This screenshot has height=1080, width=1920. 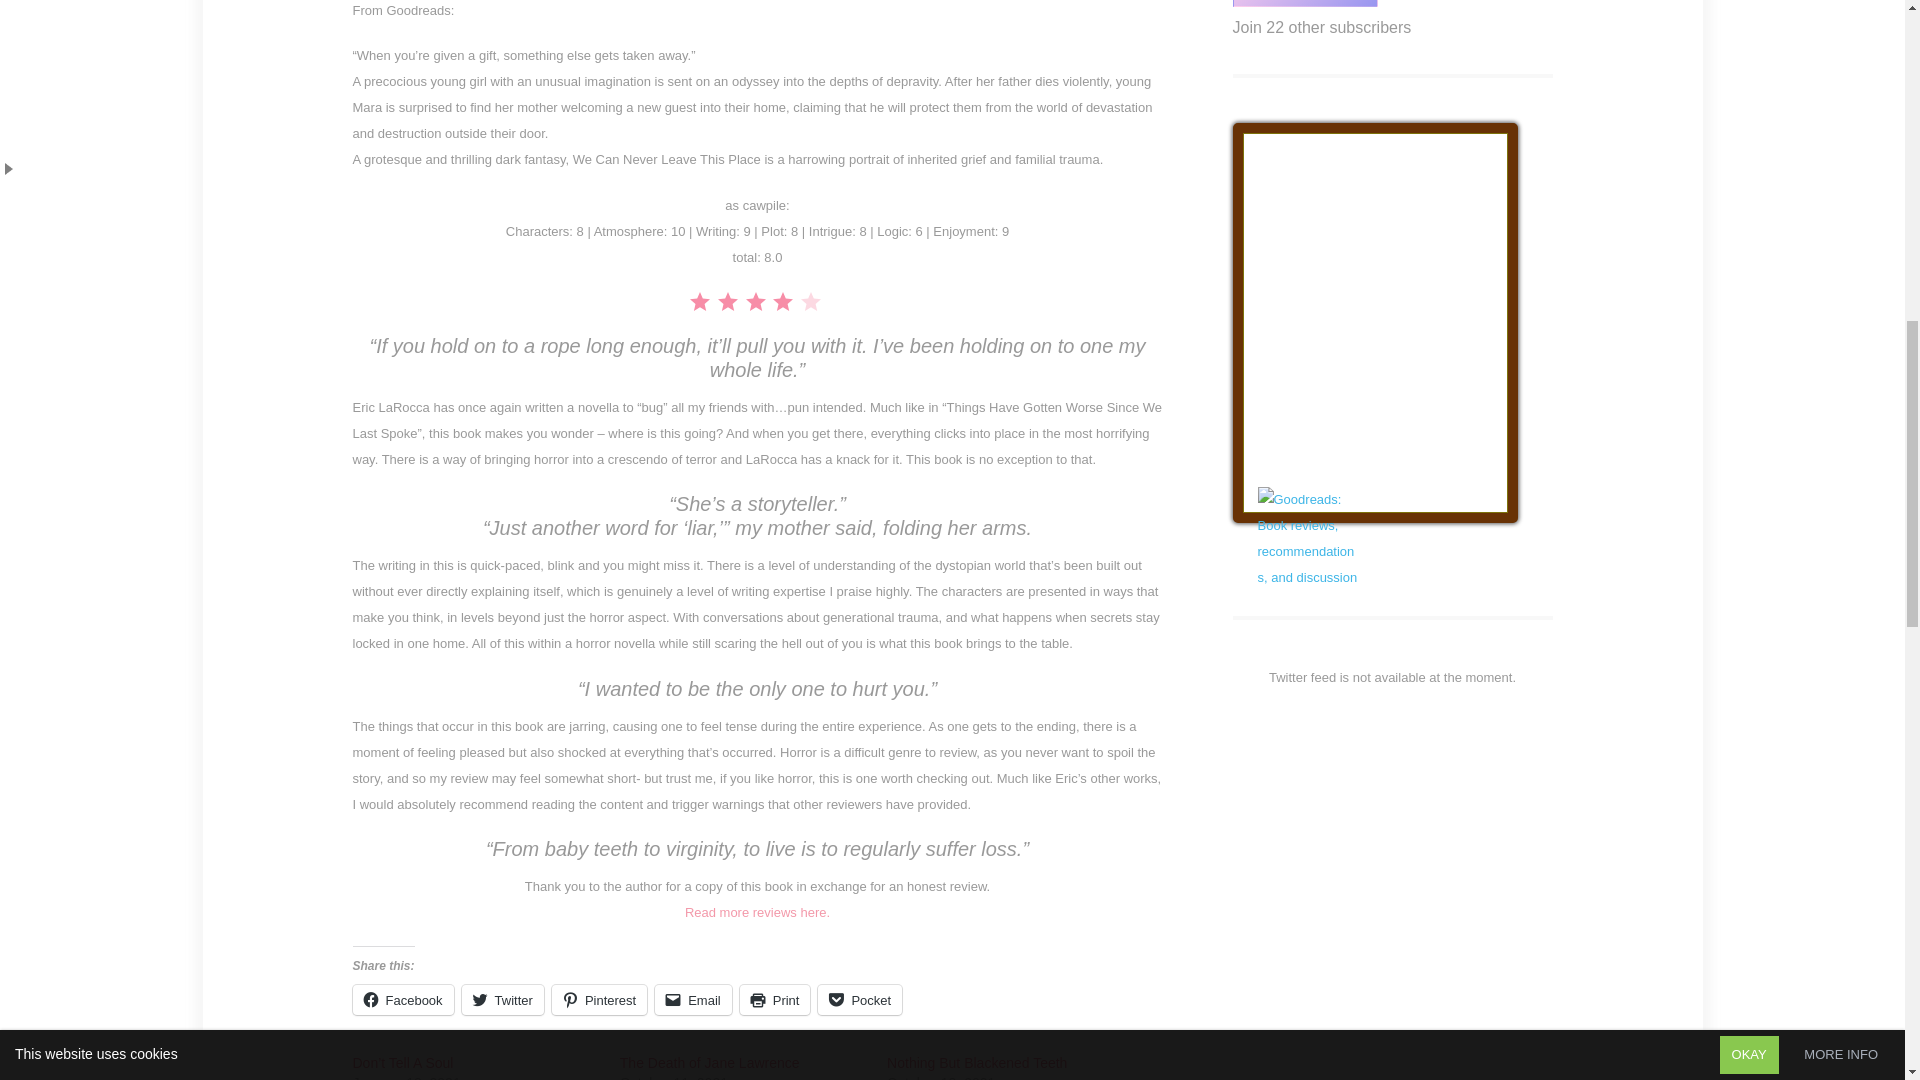 I want to click on Click to share on Twitter, so click(x=502, y=1000).